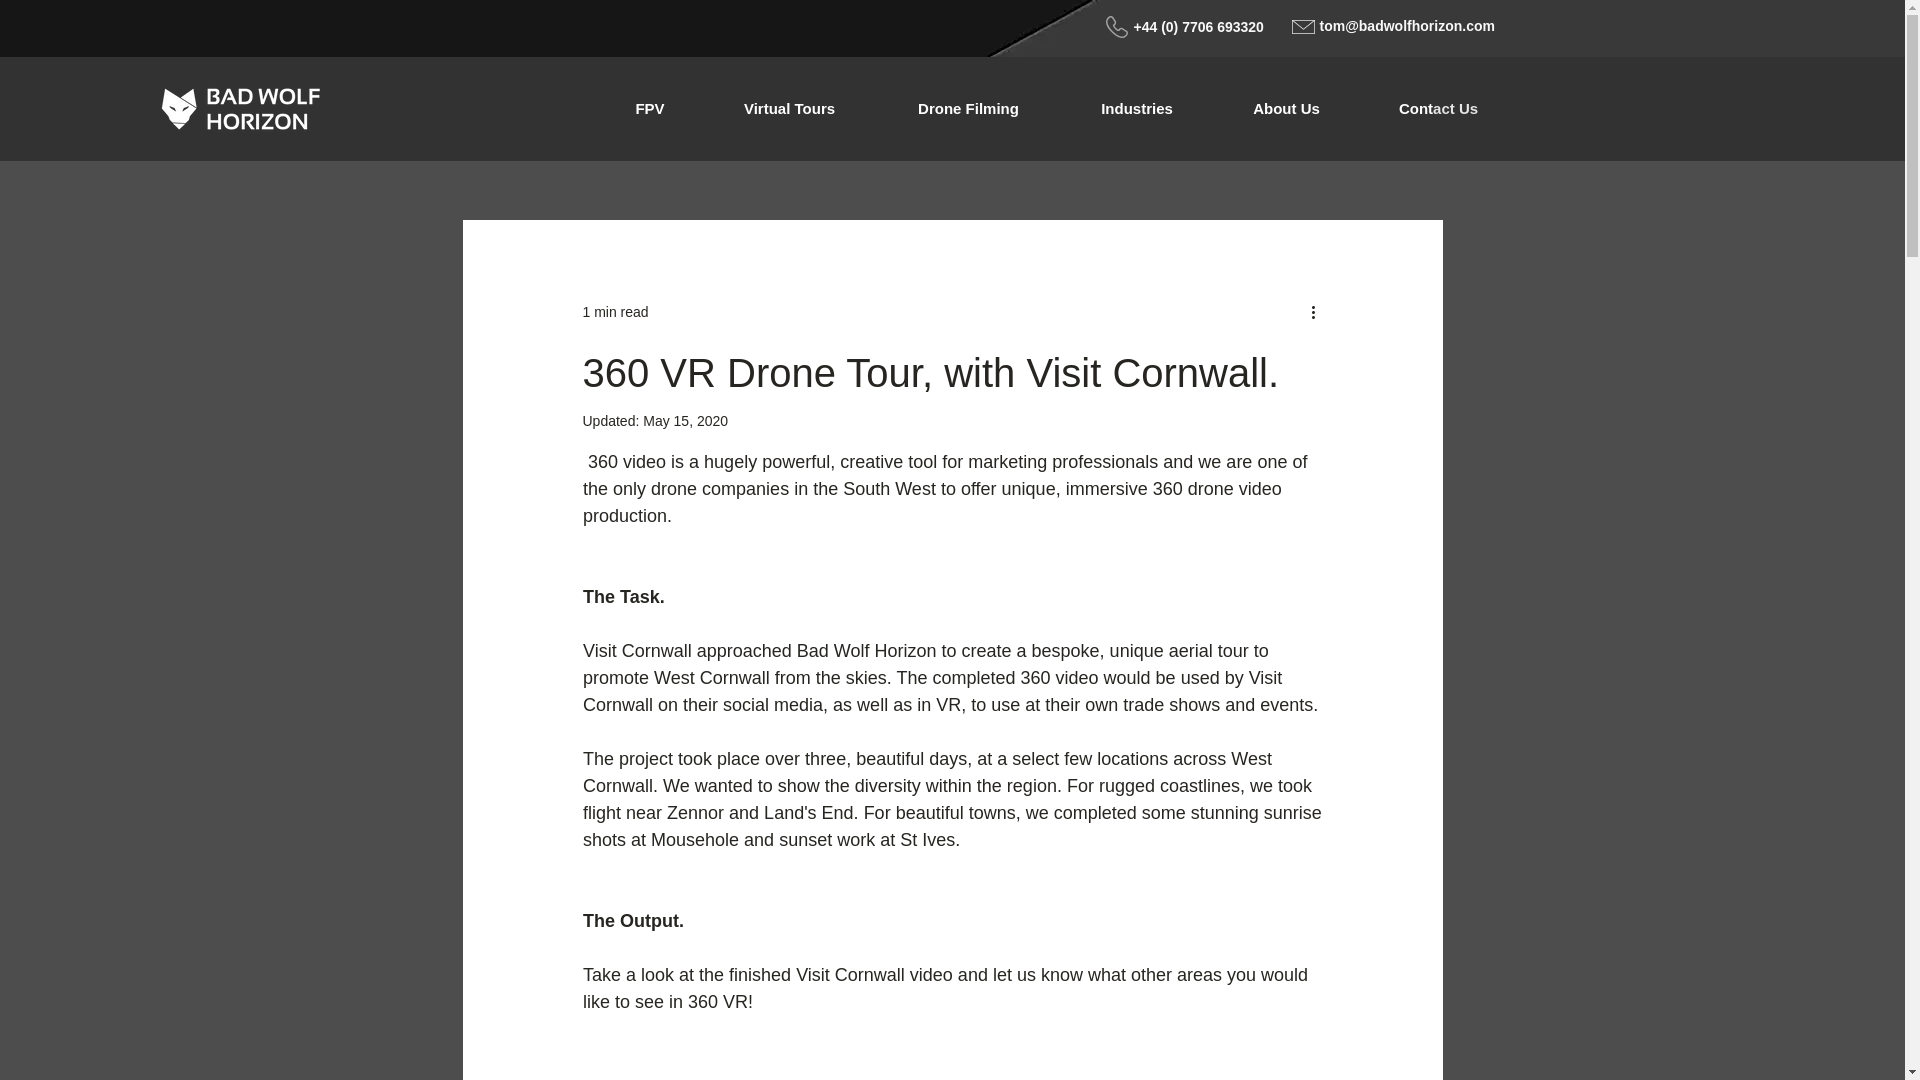  Describe the element at coordinates (685, 420) in the screenshot. I see `May 15, 2020` at that location.